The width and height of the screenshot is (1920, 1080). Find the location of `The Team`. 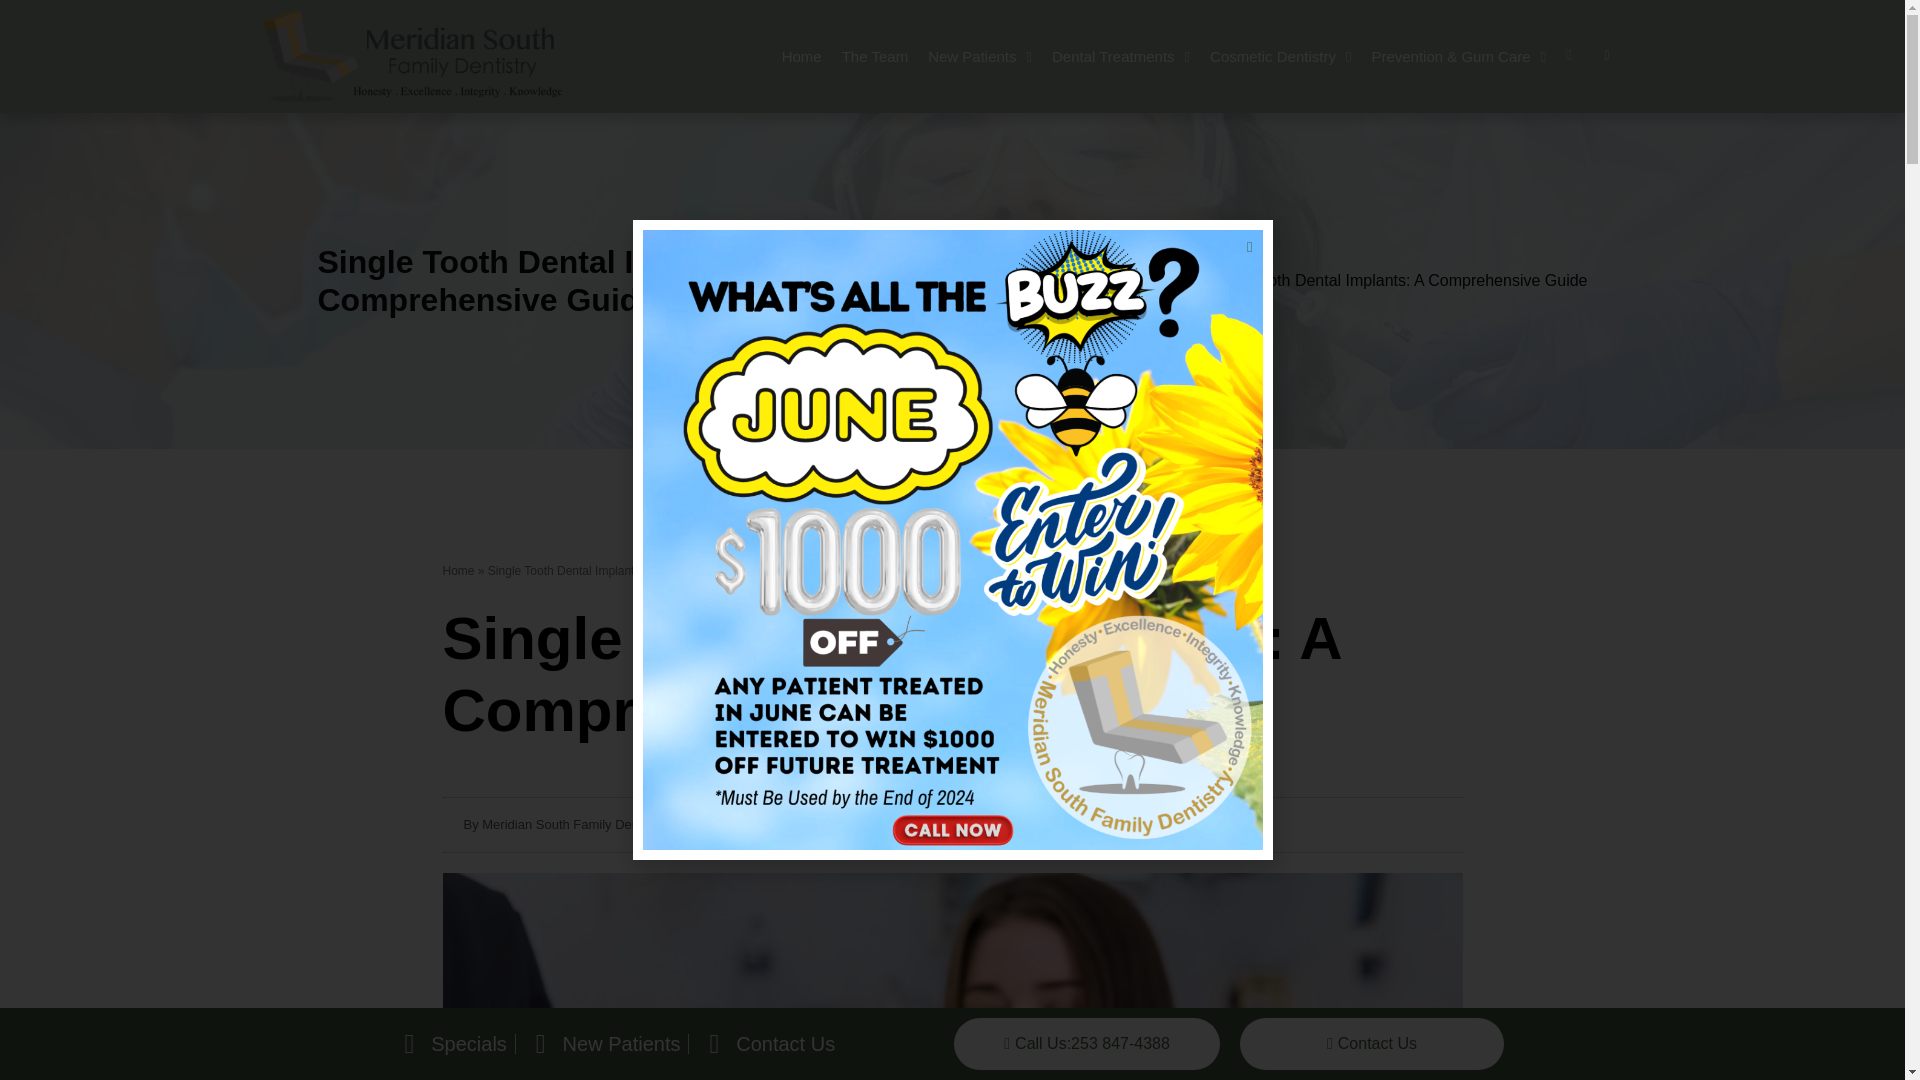

The Team is located at coordinates (1696, 56).